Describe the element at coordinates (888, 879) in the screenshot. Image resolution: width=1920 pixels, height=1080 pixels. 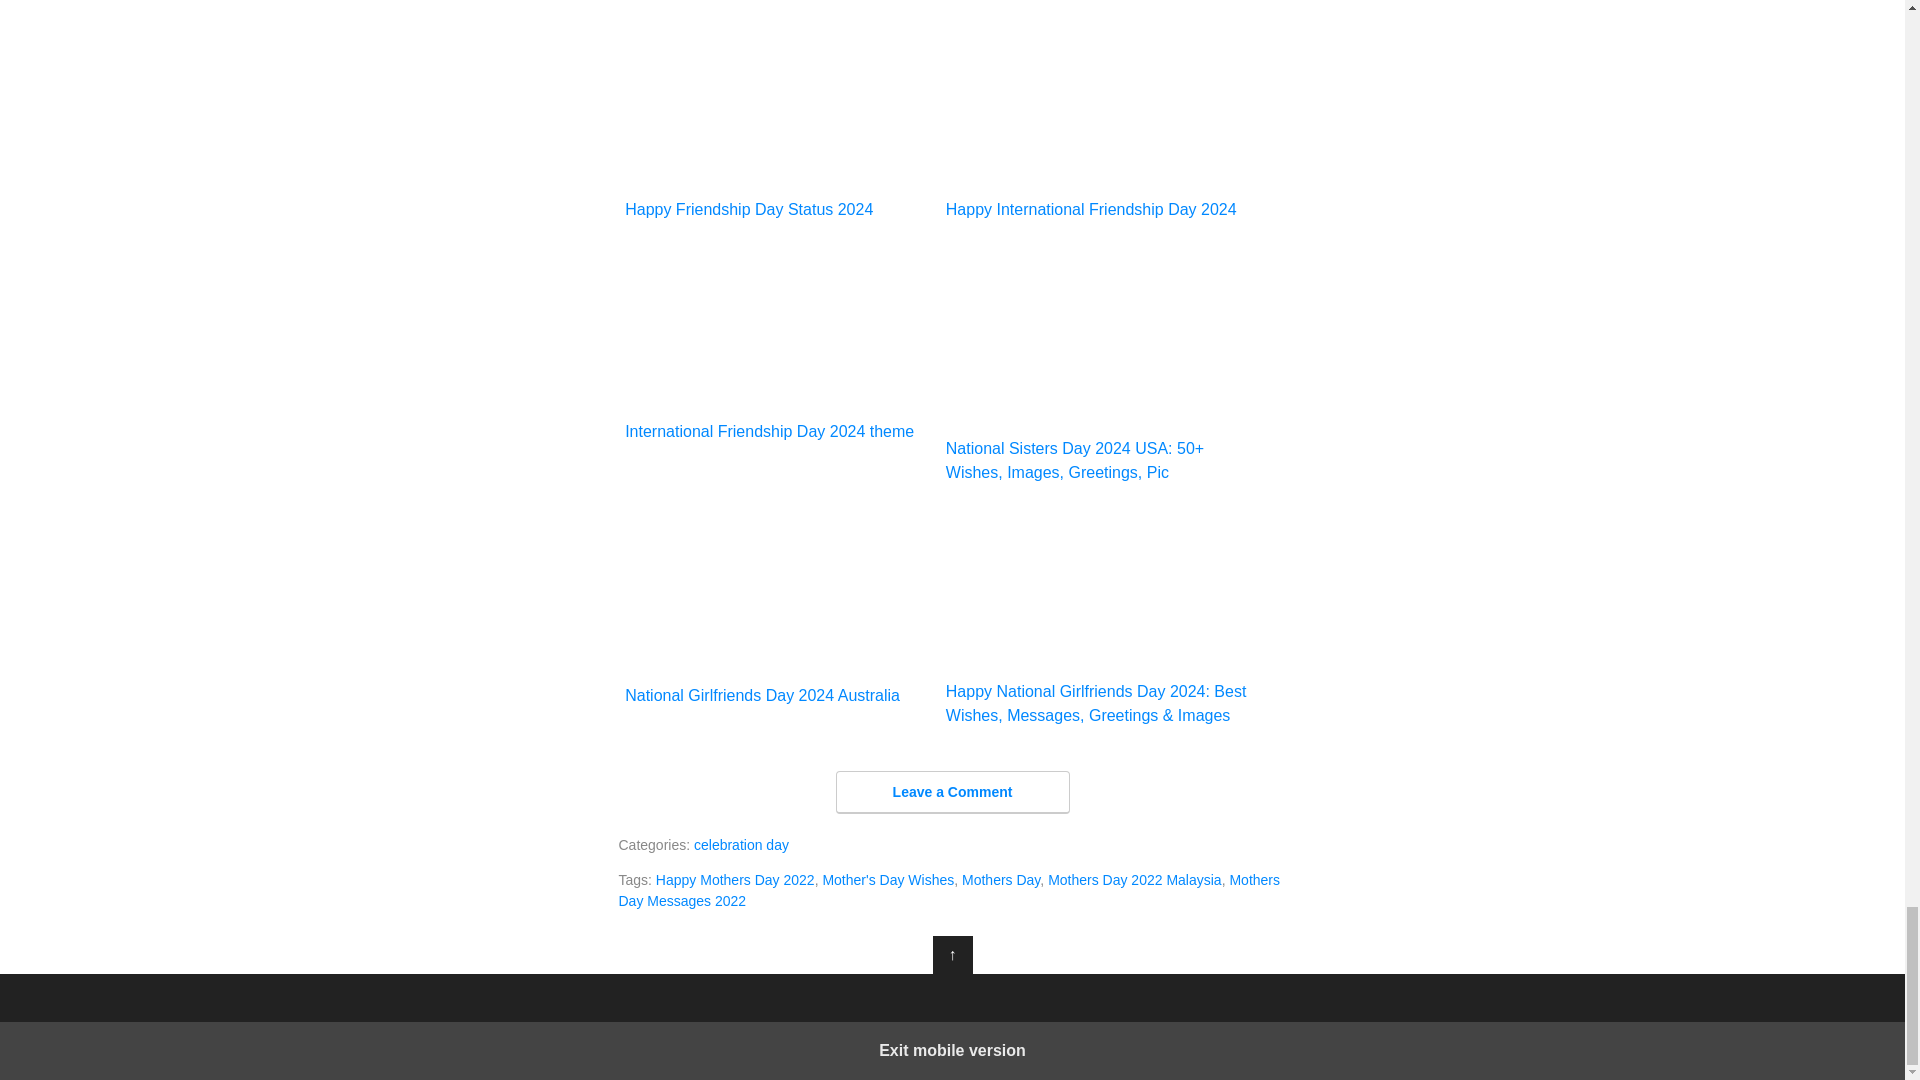
I see `Mother's Day Wishes` at that location.